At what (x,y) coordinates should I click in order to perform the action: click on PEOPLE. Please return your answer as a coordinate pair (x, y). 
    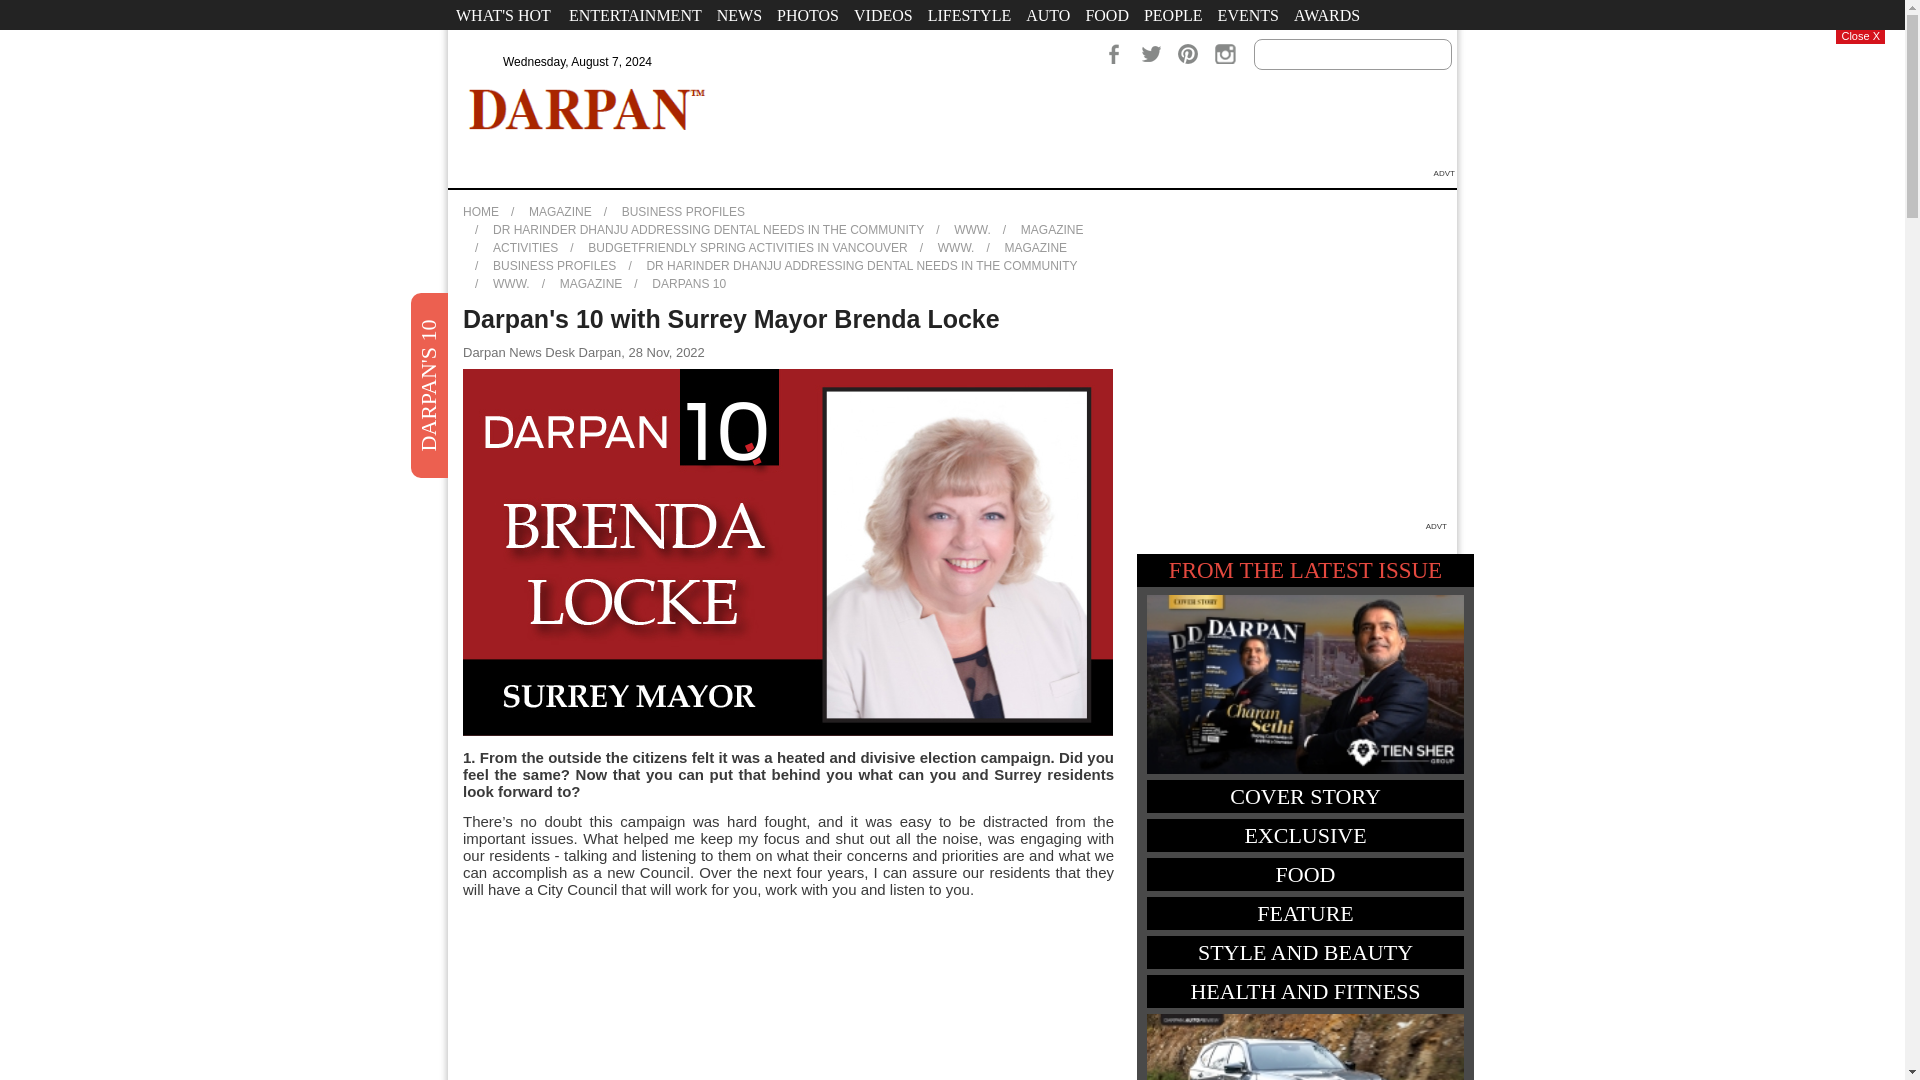
    Looking at the image, I should click on (1172, 15).